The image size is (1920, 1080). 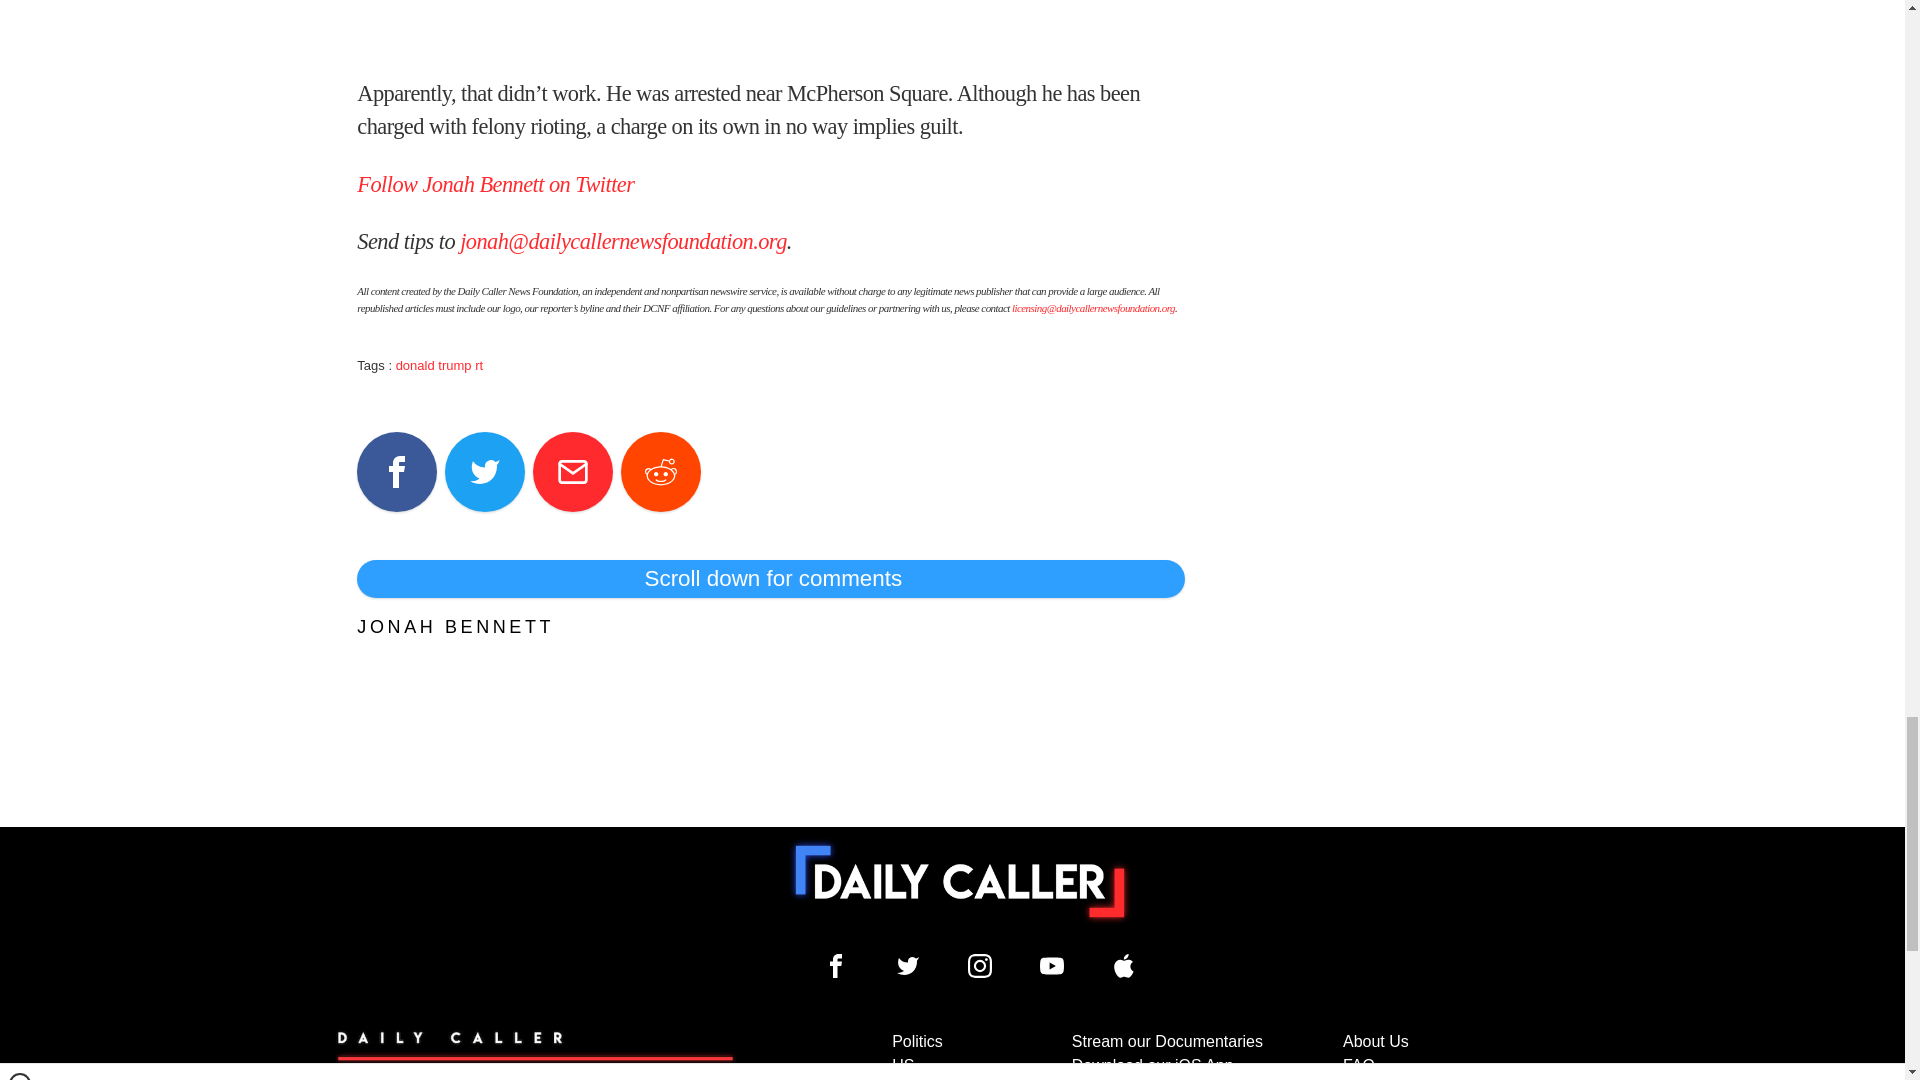 What do you see at coordinates (770, 579) in the screenshot?
I see `Scroll down for comments` at bounding box center [770, 579].